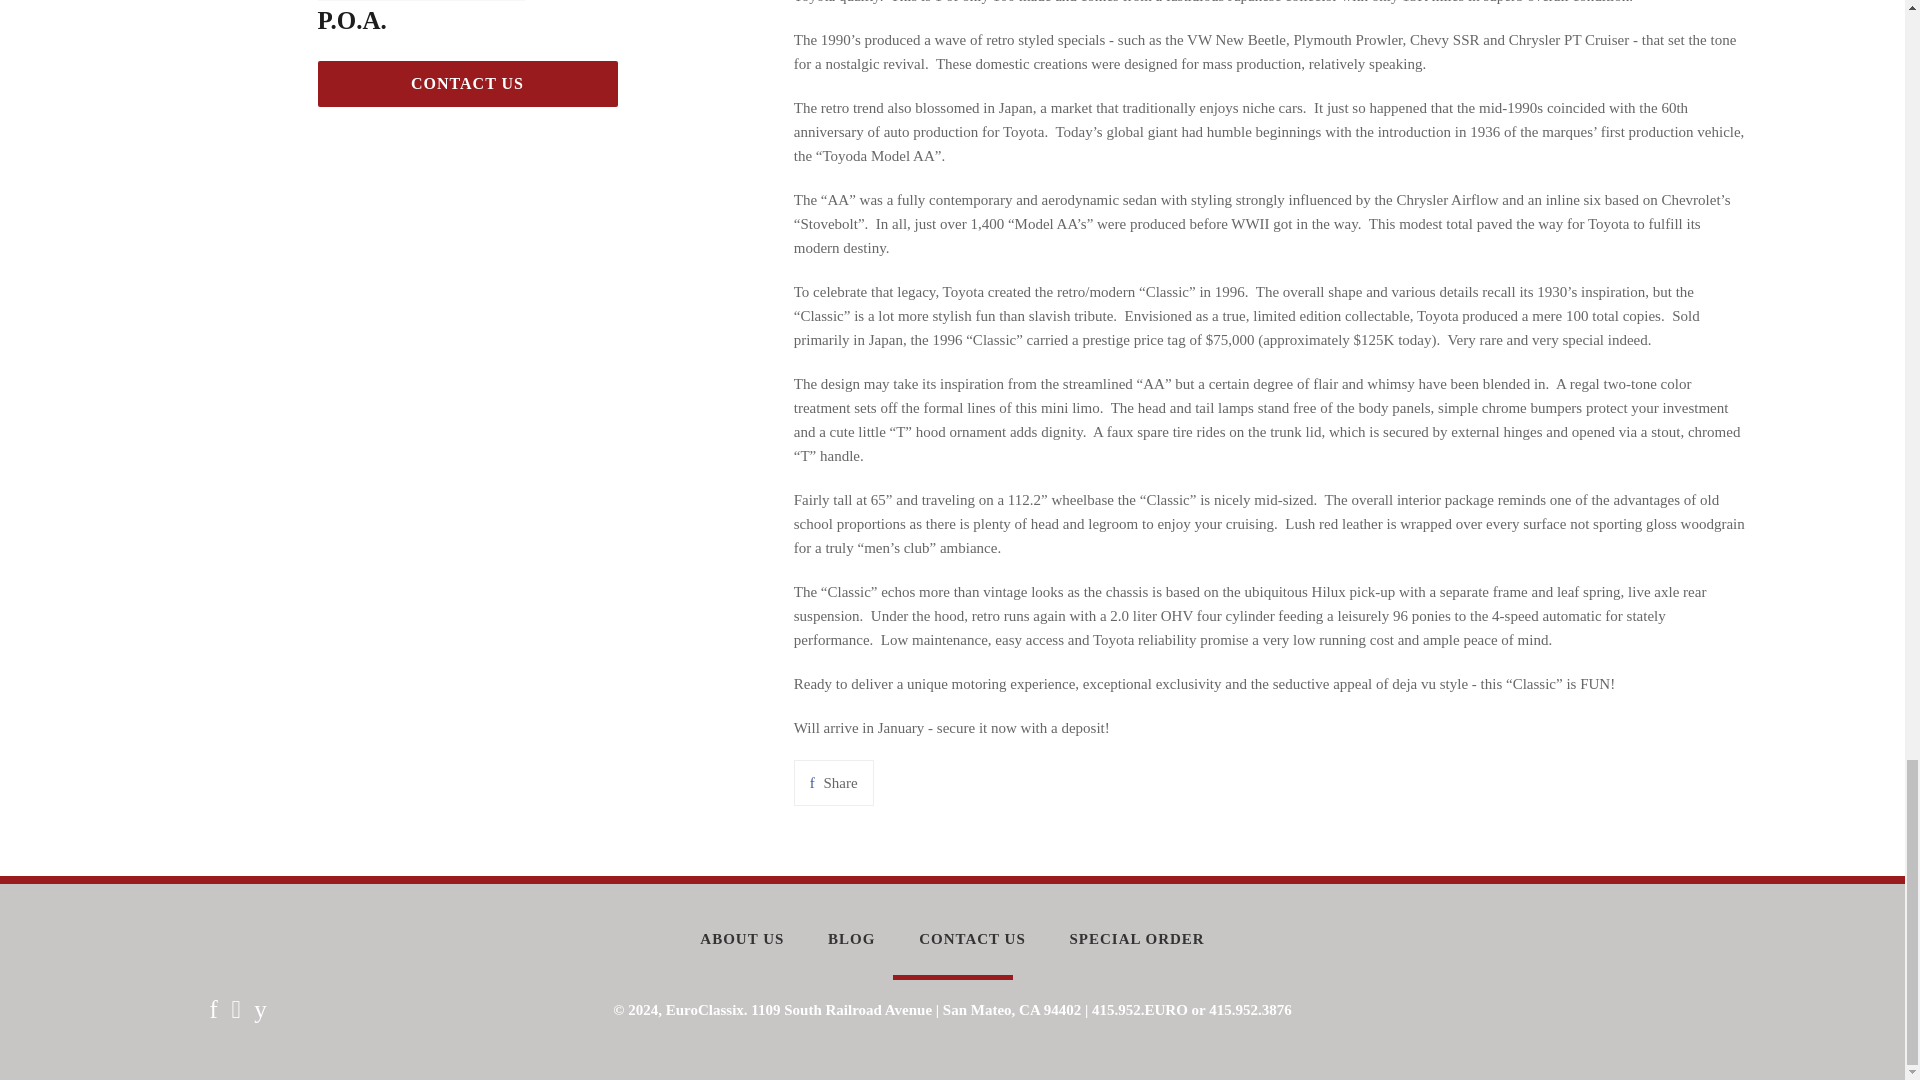 The image size is (1920, 1080). I want to click on SPECIAL ORDER, so click(1137, 939).